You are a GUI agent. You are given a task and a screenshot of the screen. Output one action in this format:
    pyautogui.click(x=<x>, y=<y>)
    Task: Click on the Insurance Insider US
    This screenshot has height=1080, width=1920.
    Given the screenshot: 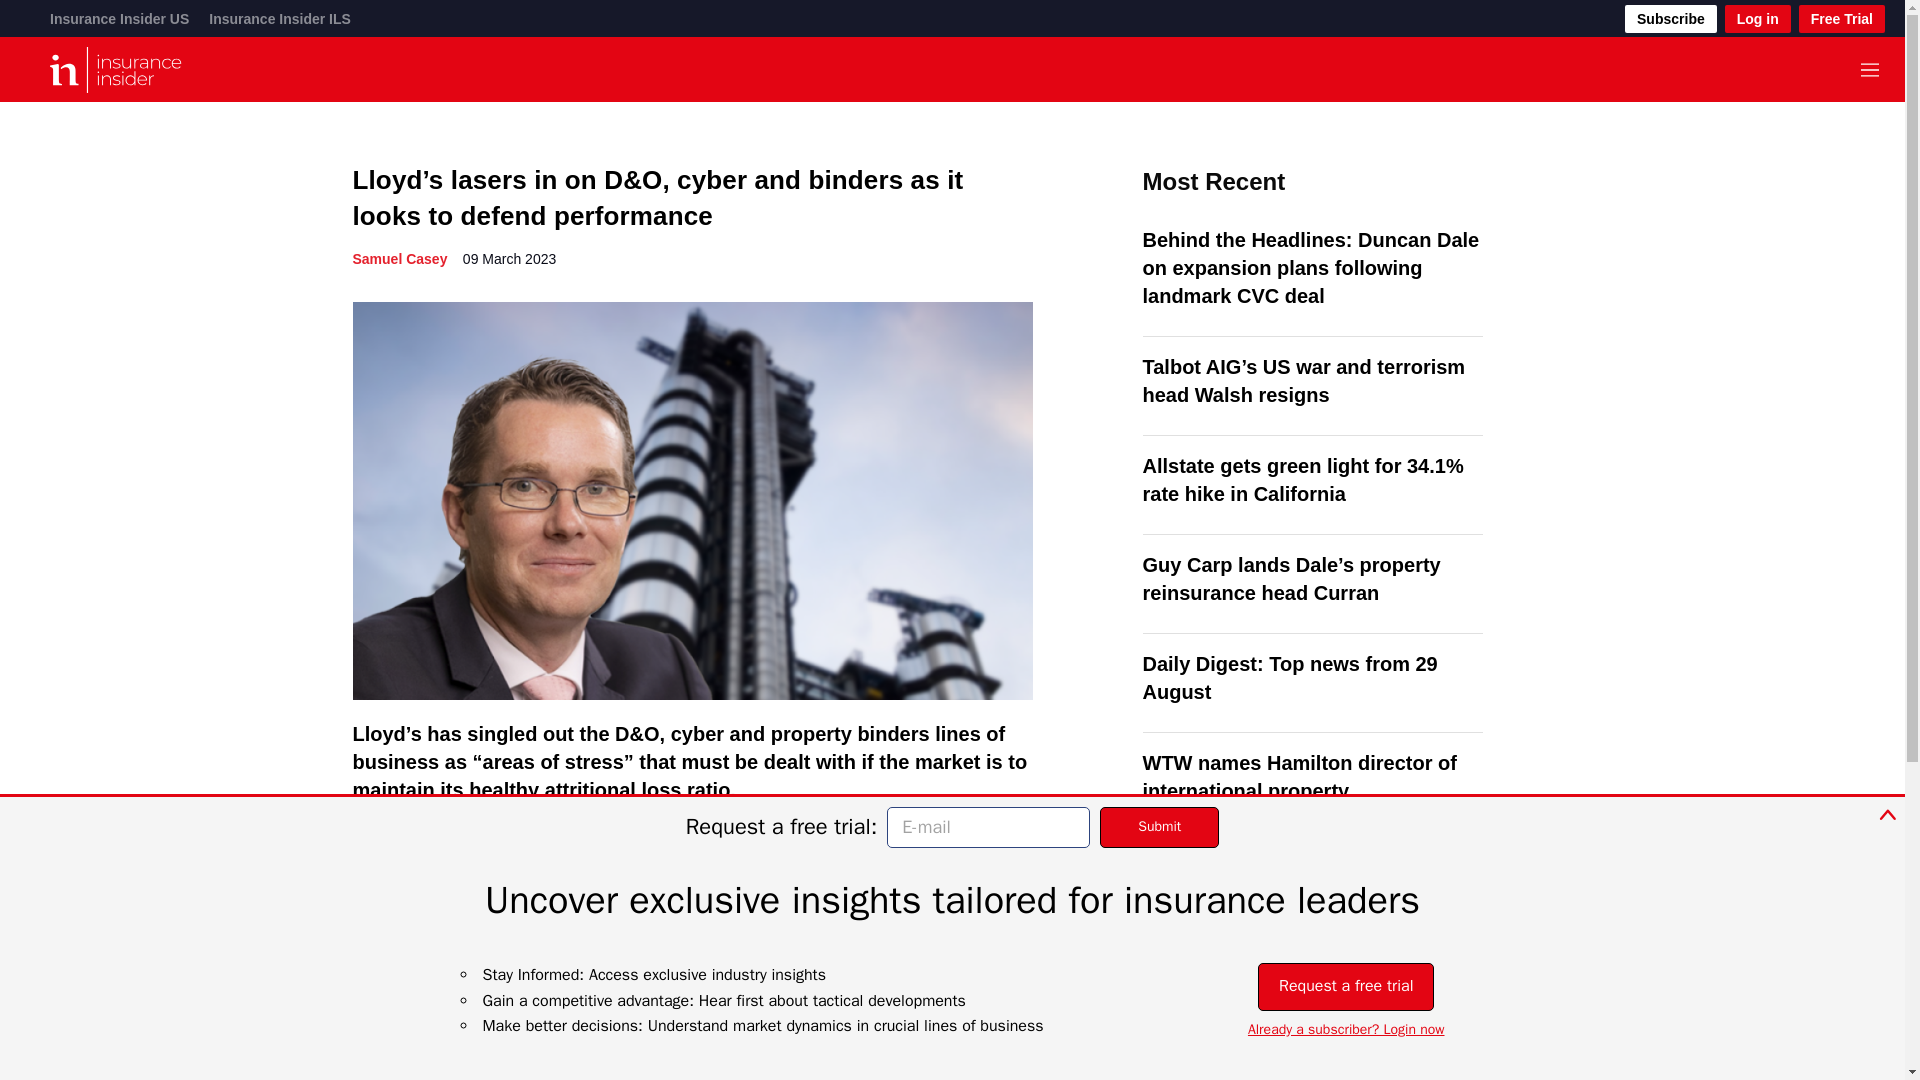 What is the action you would take?
    pyautogui.click(x=118, y=18)
    